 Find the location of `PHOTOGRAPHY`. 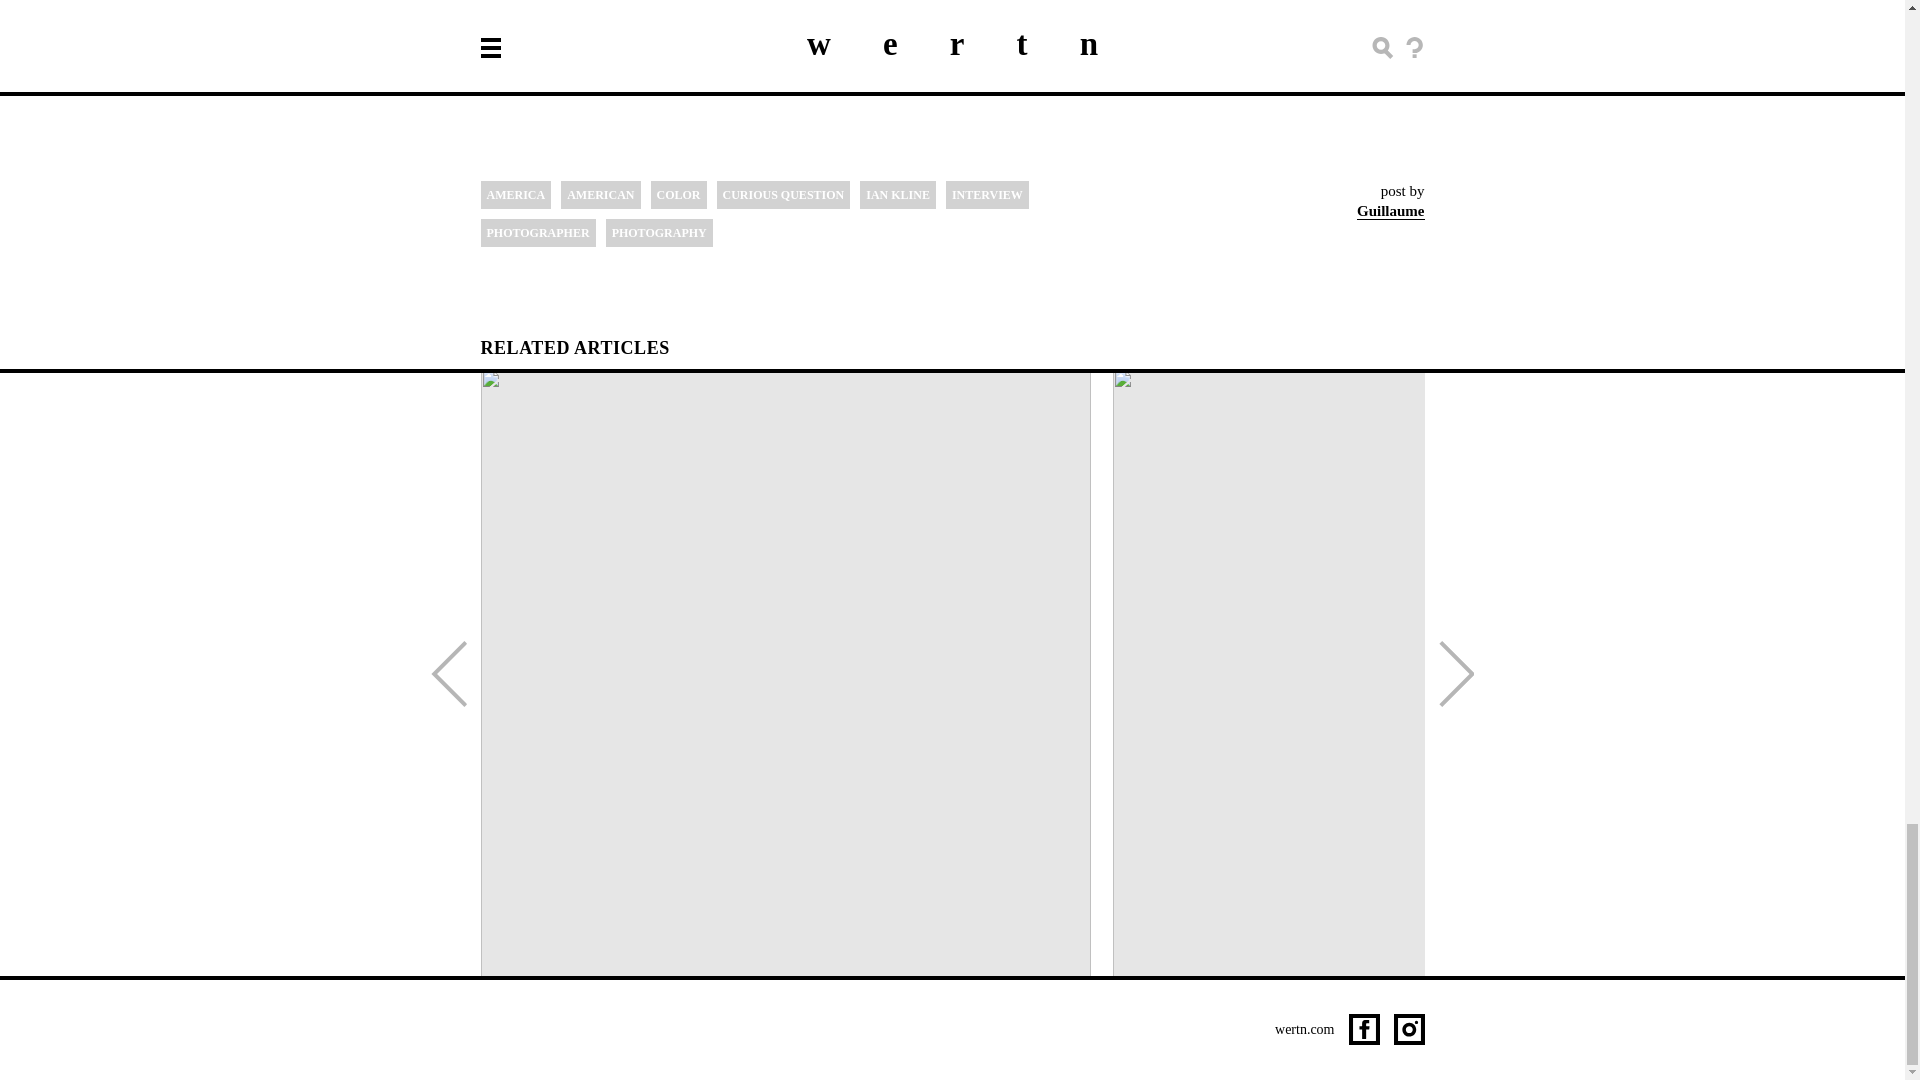

PHOTOGRAPHY is located at coordinates (659, 233).